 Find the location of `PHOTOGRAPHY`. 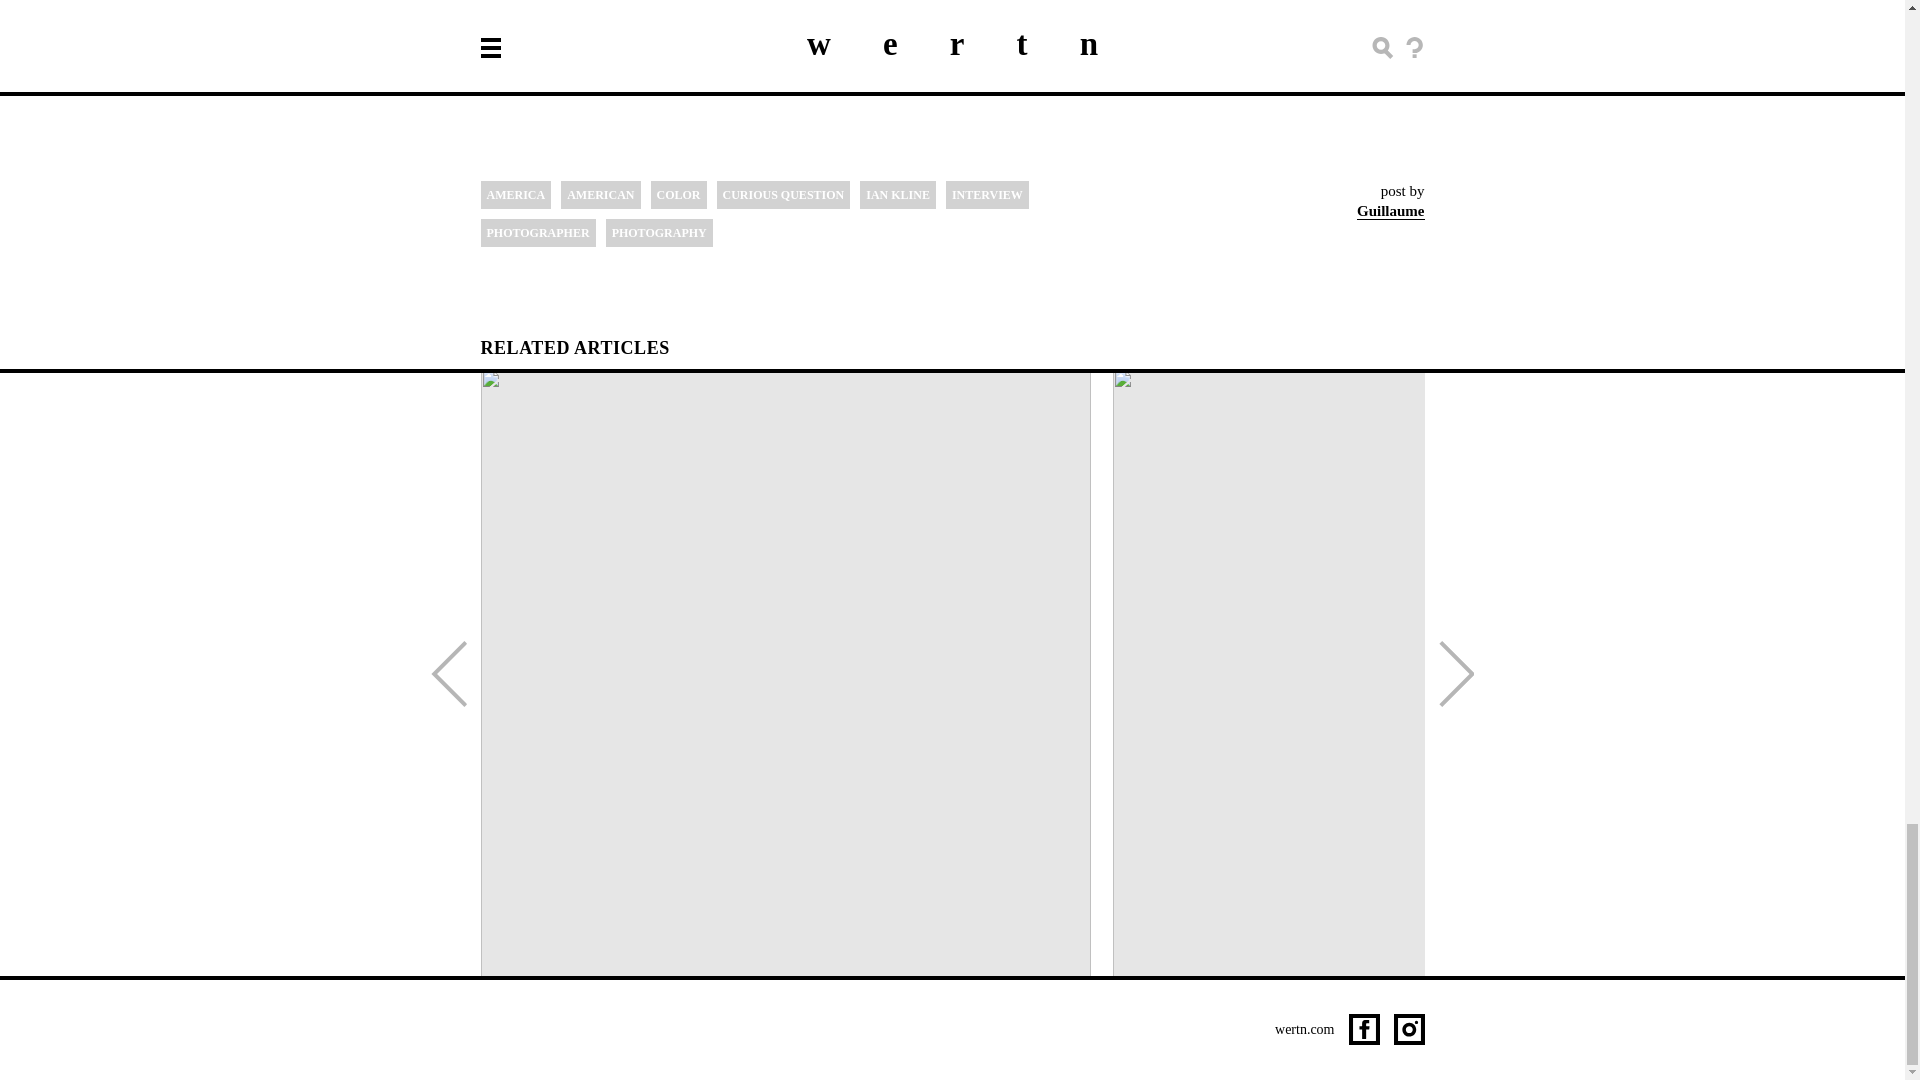

PHOTOGRAPHY is located at coordinates (659, 233).